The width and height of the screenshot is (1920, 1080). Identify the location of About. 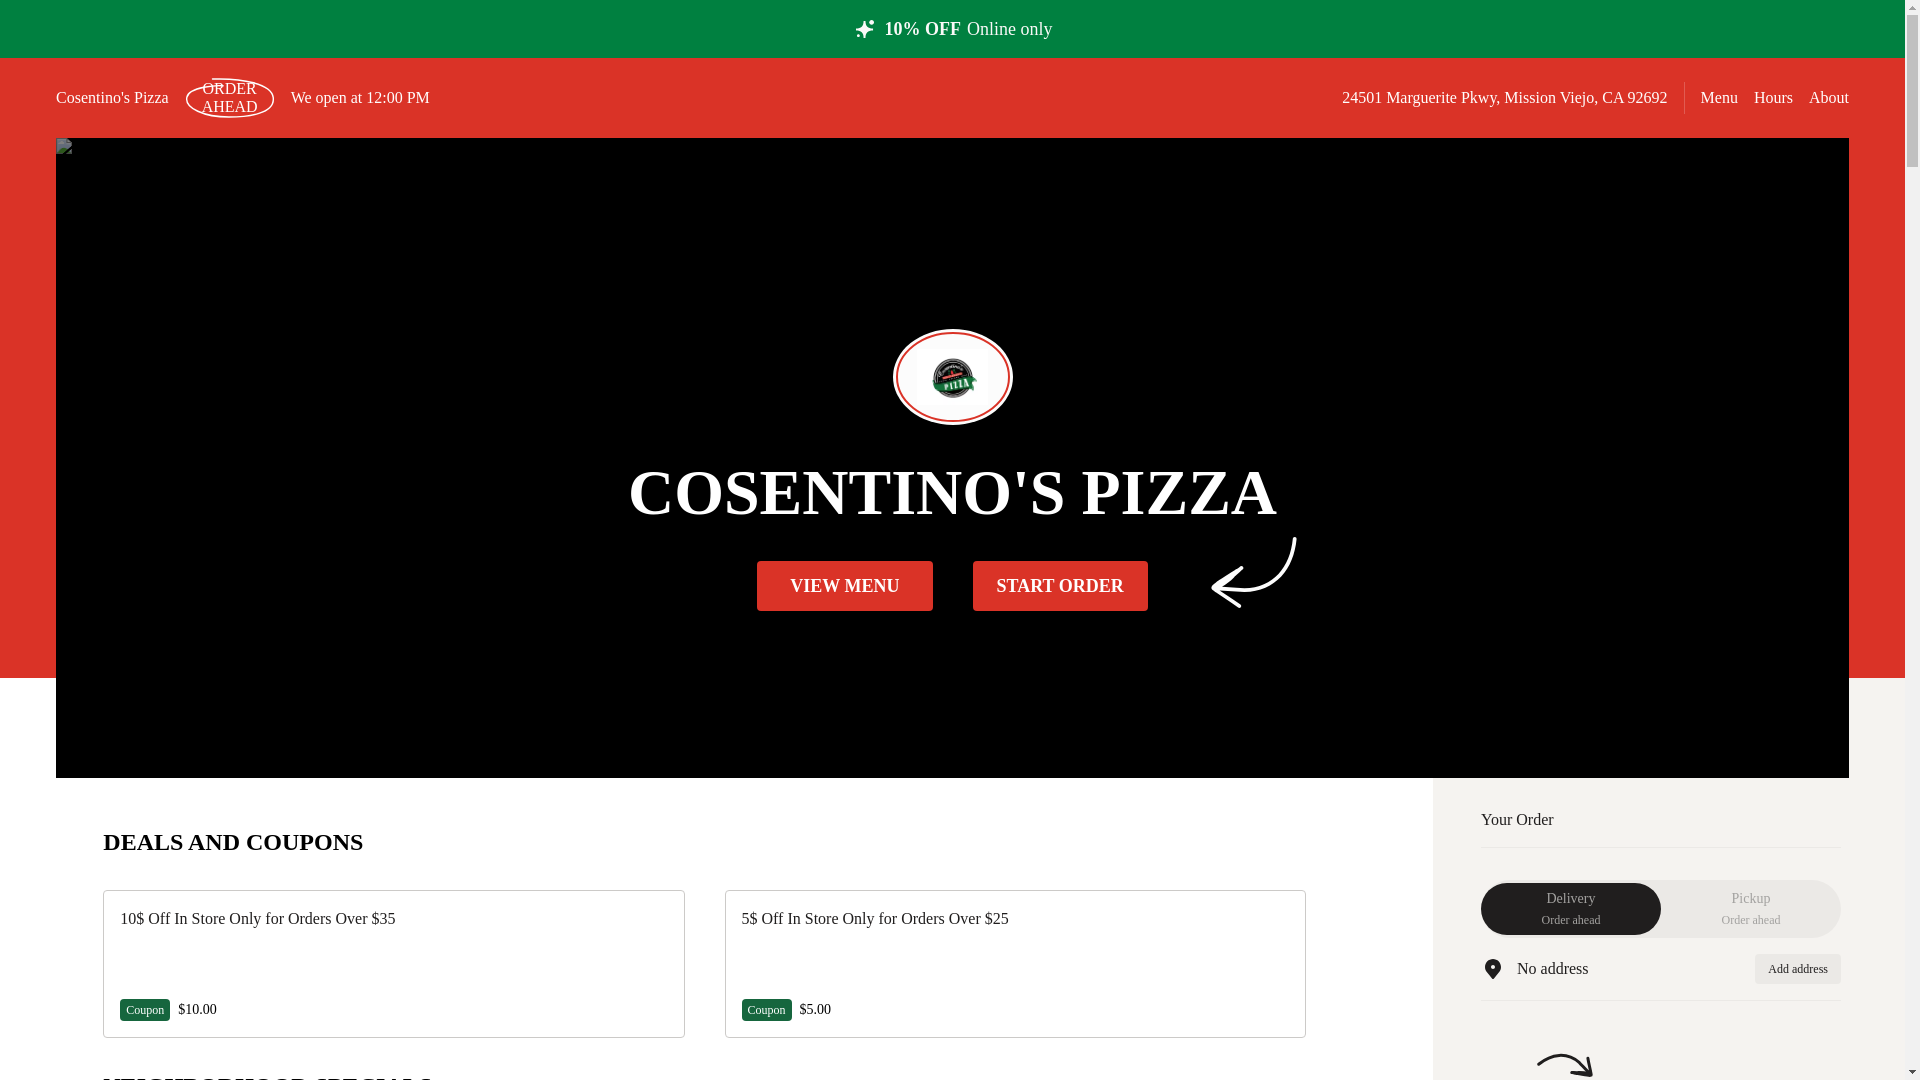
(1719, 96).